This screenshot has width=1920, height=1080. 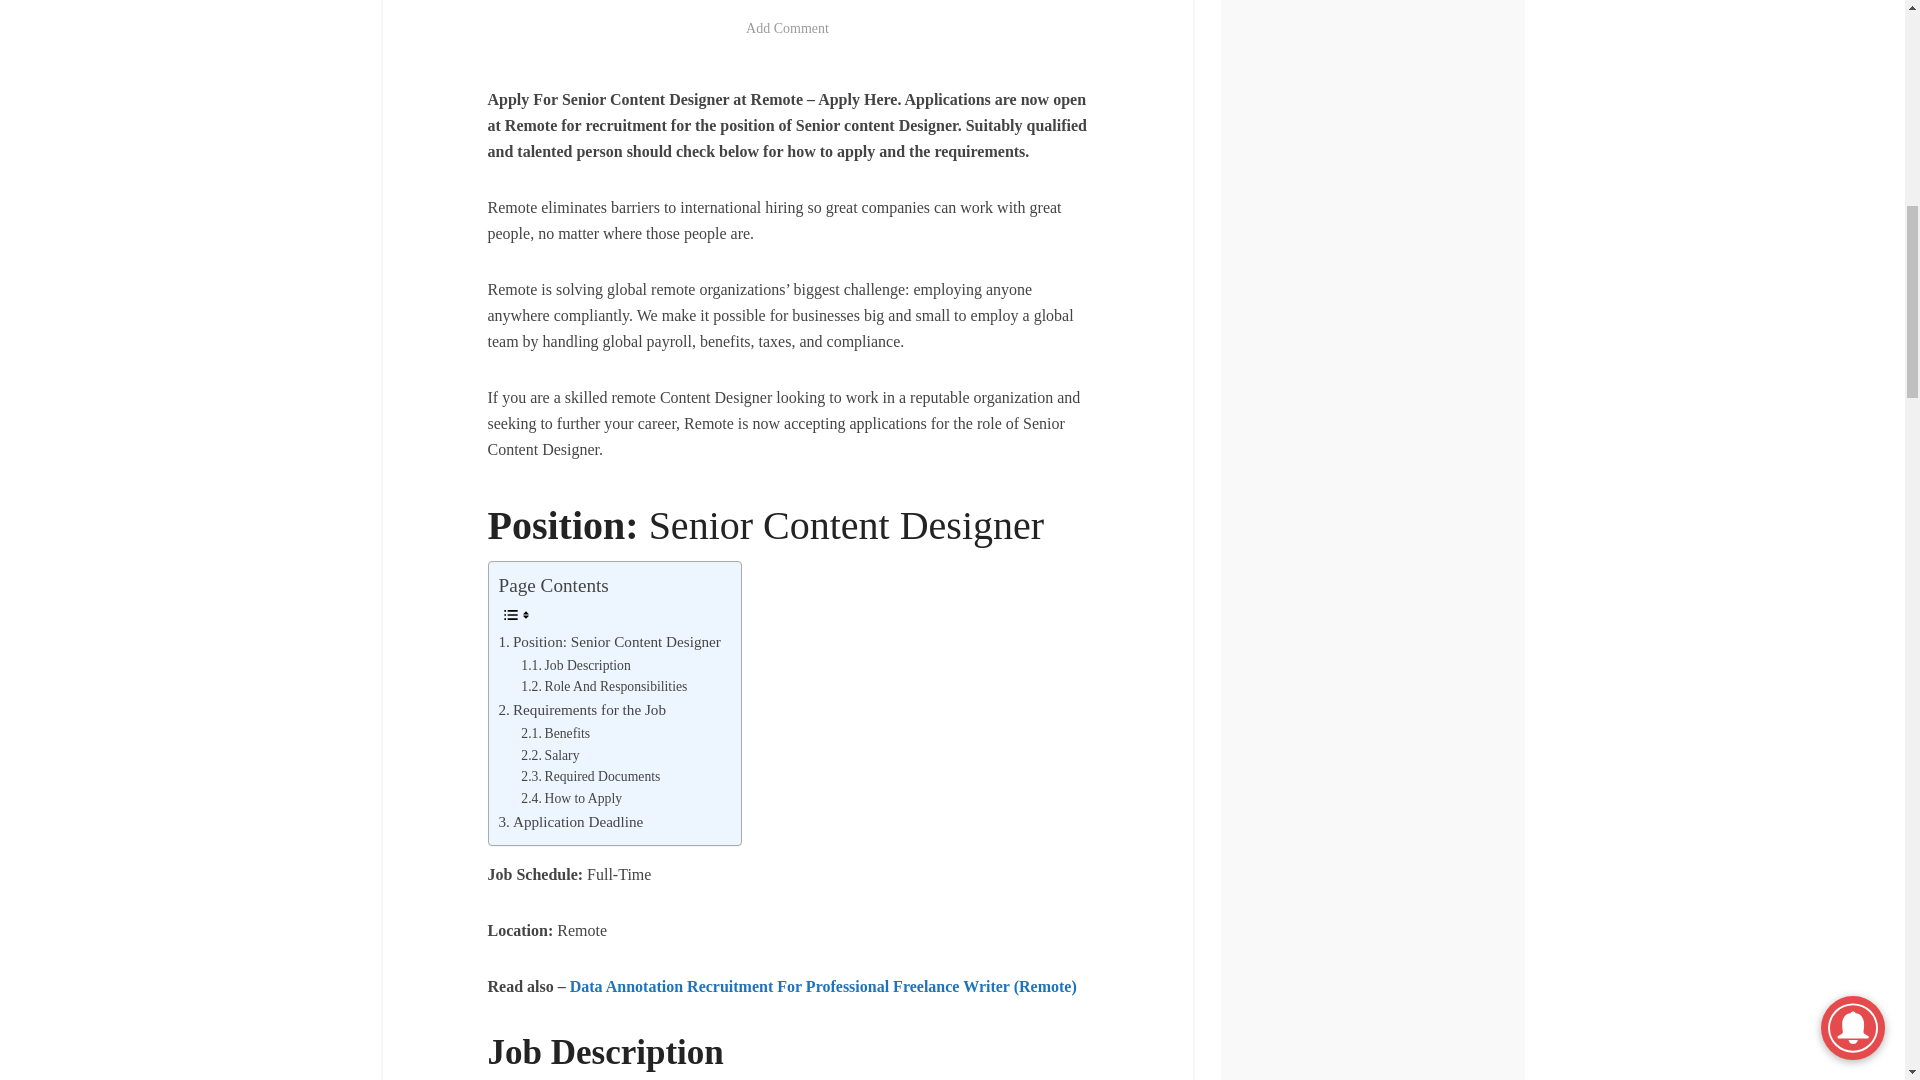 I want to click on Required Documents, so click(x=571, y=799).